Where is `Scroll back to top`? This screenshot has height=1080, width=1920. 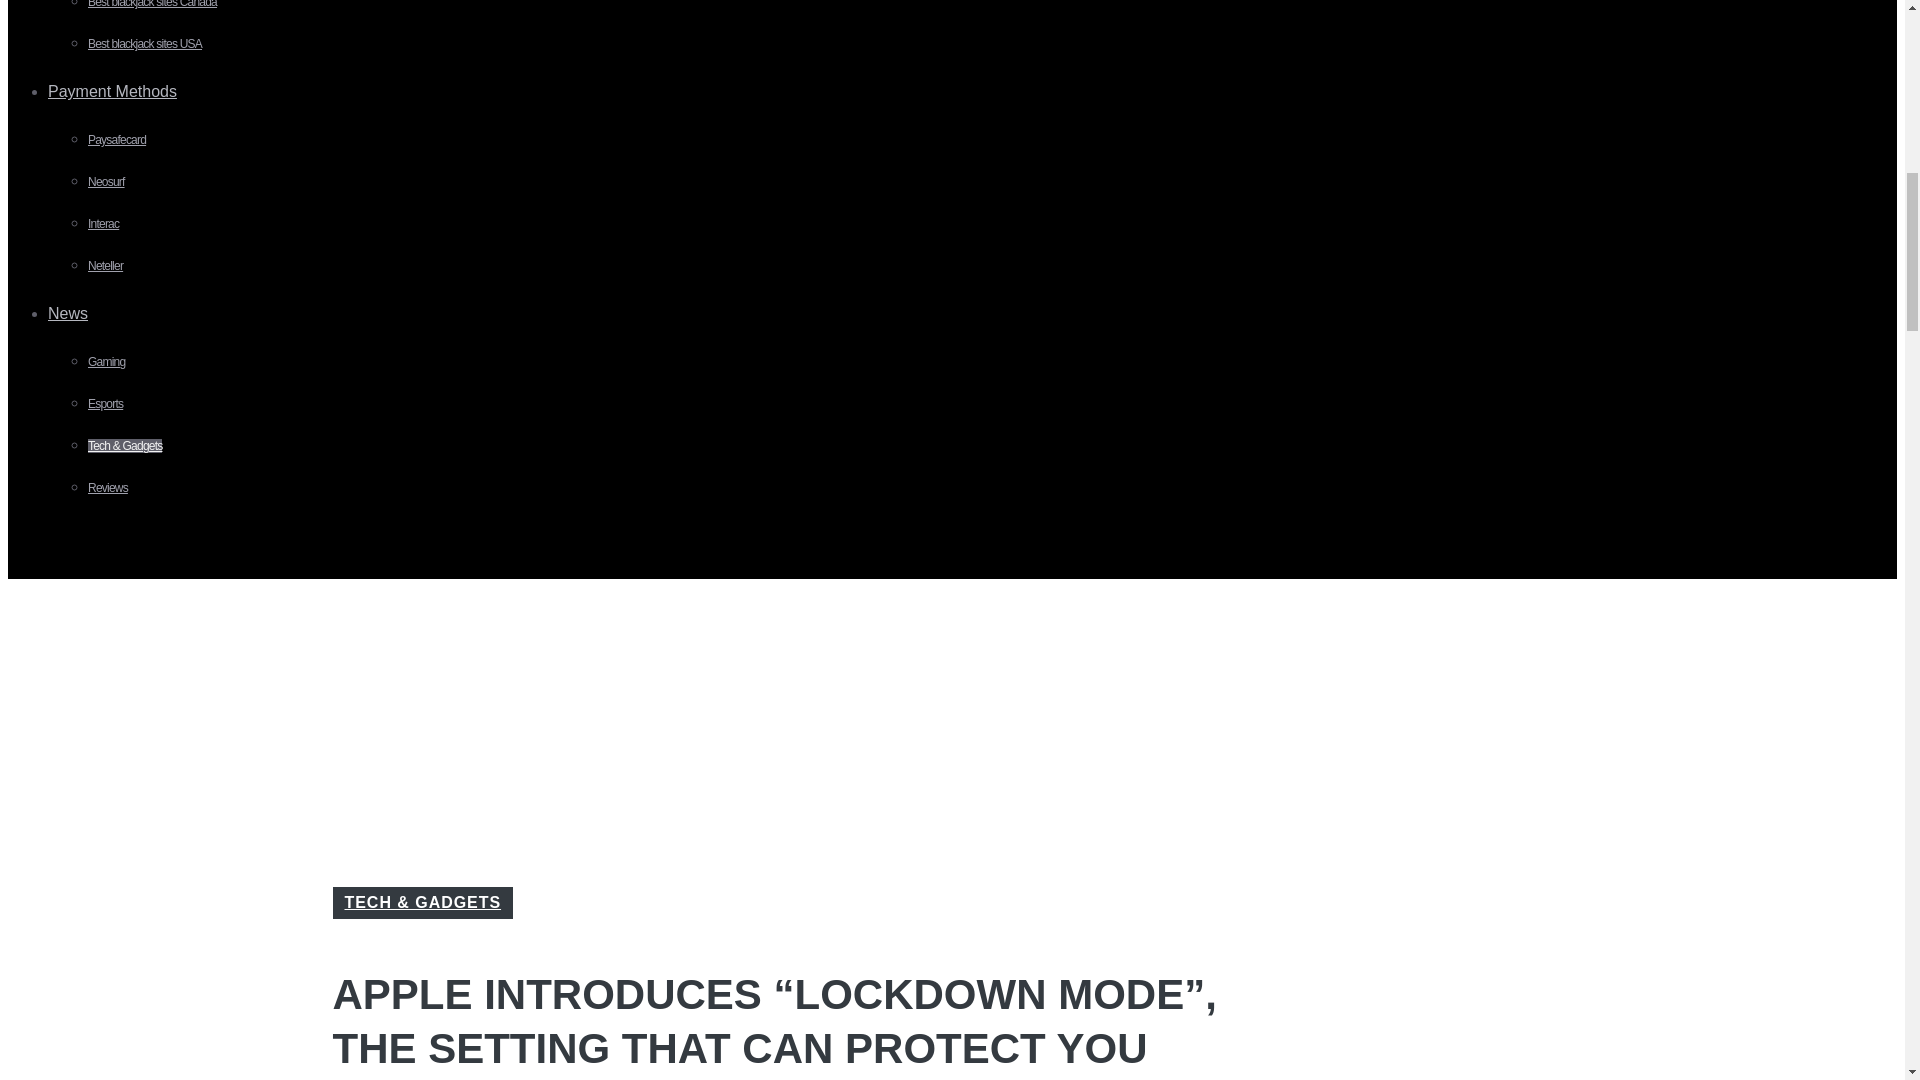 Scroll back to top is located at coordinates (1855, 949).